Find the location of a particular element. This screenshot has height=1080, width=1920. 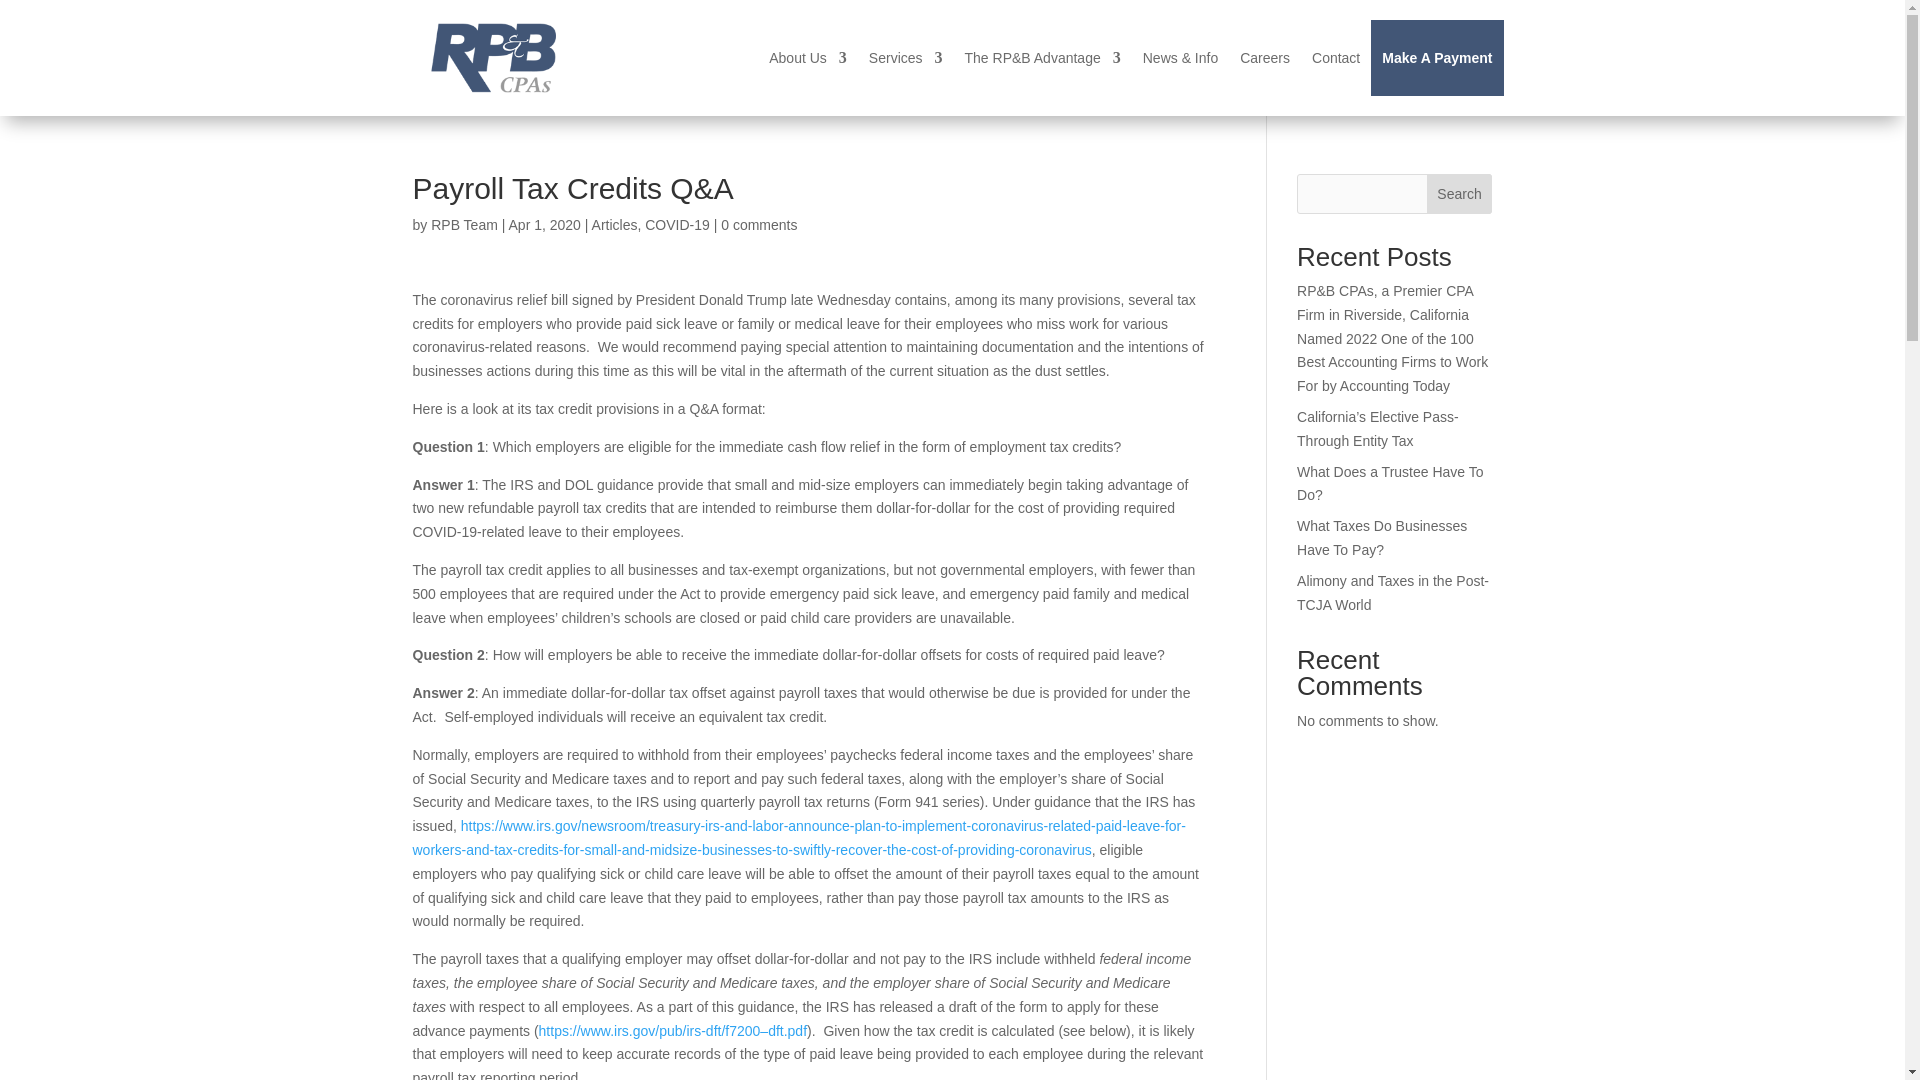

Make A Payment is located at coordinates (1436, 58).